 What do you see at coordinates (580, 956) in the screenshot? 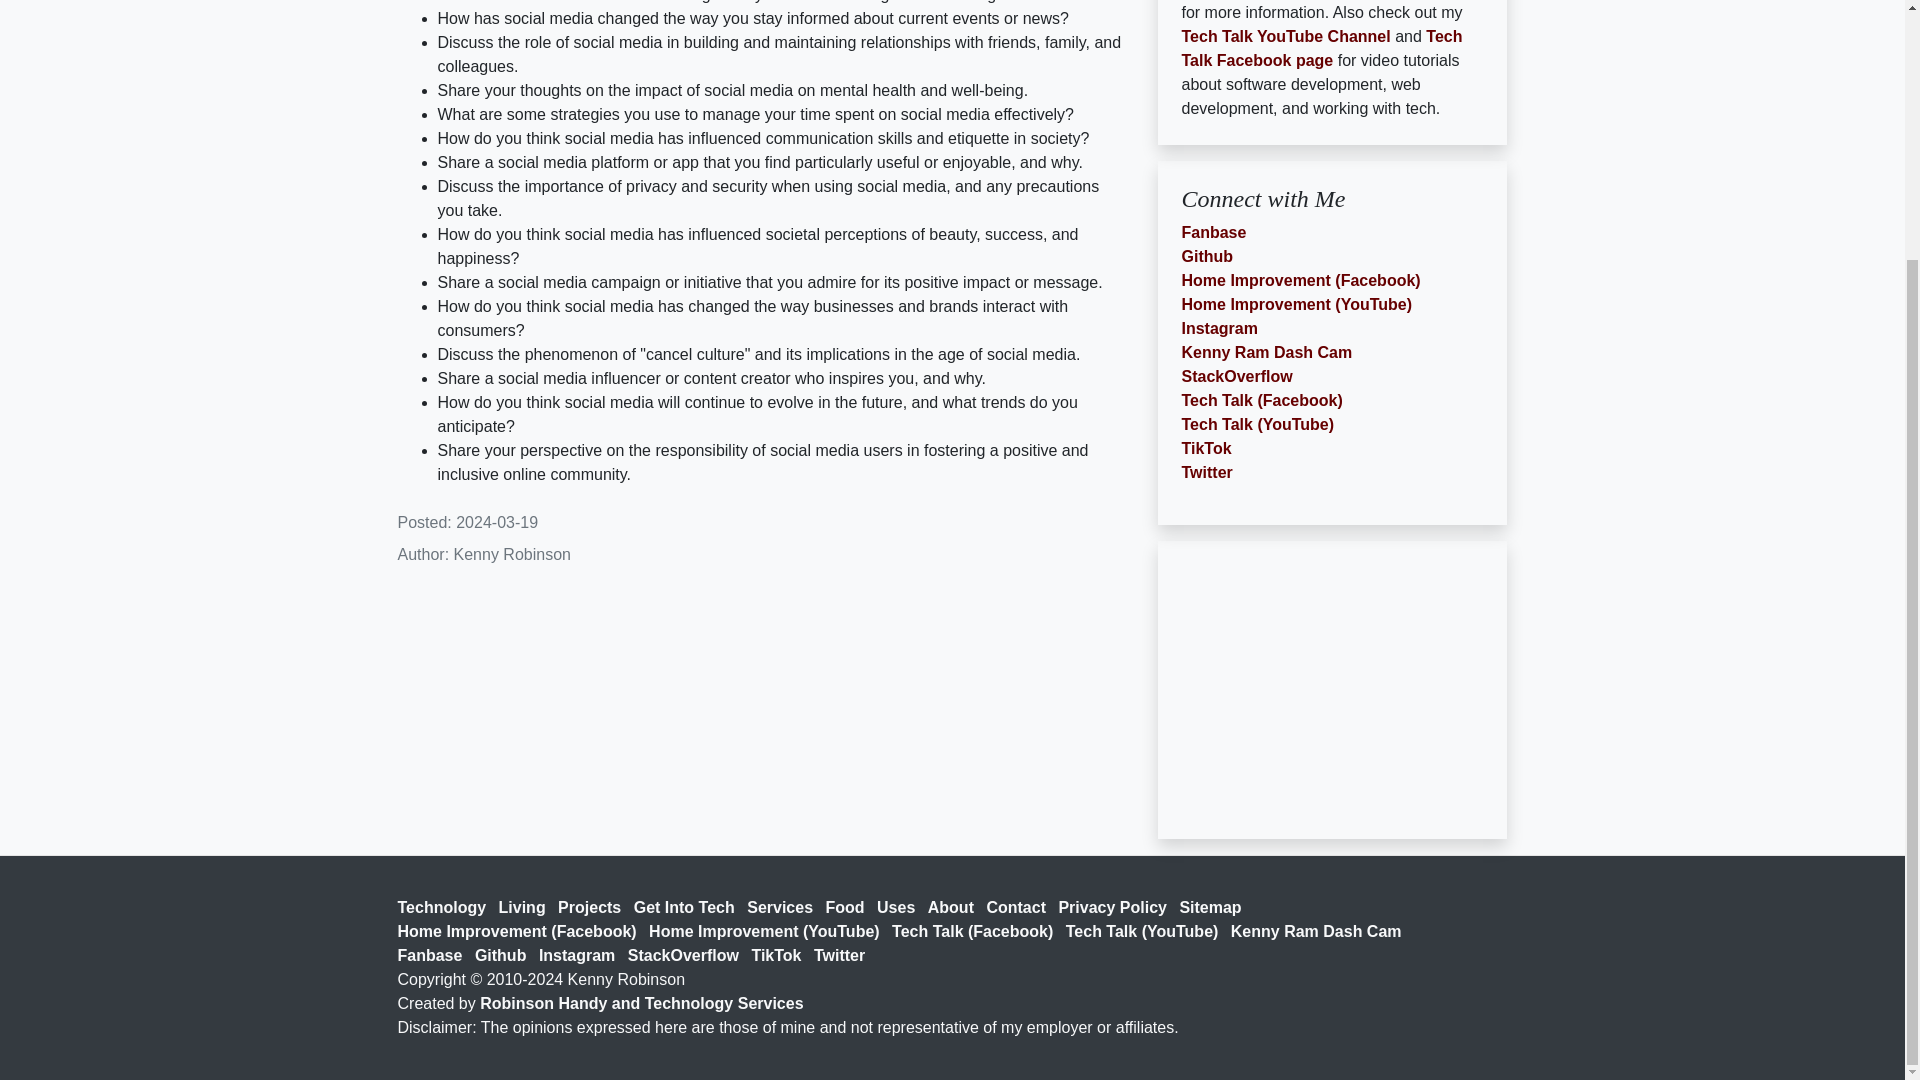
I see `Instagram` at bounding box center [580, 956].